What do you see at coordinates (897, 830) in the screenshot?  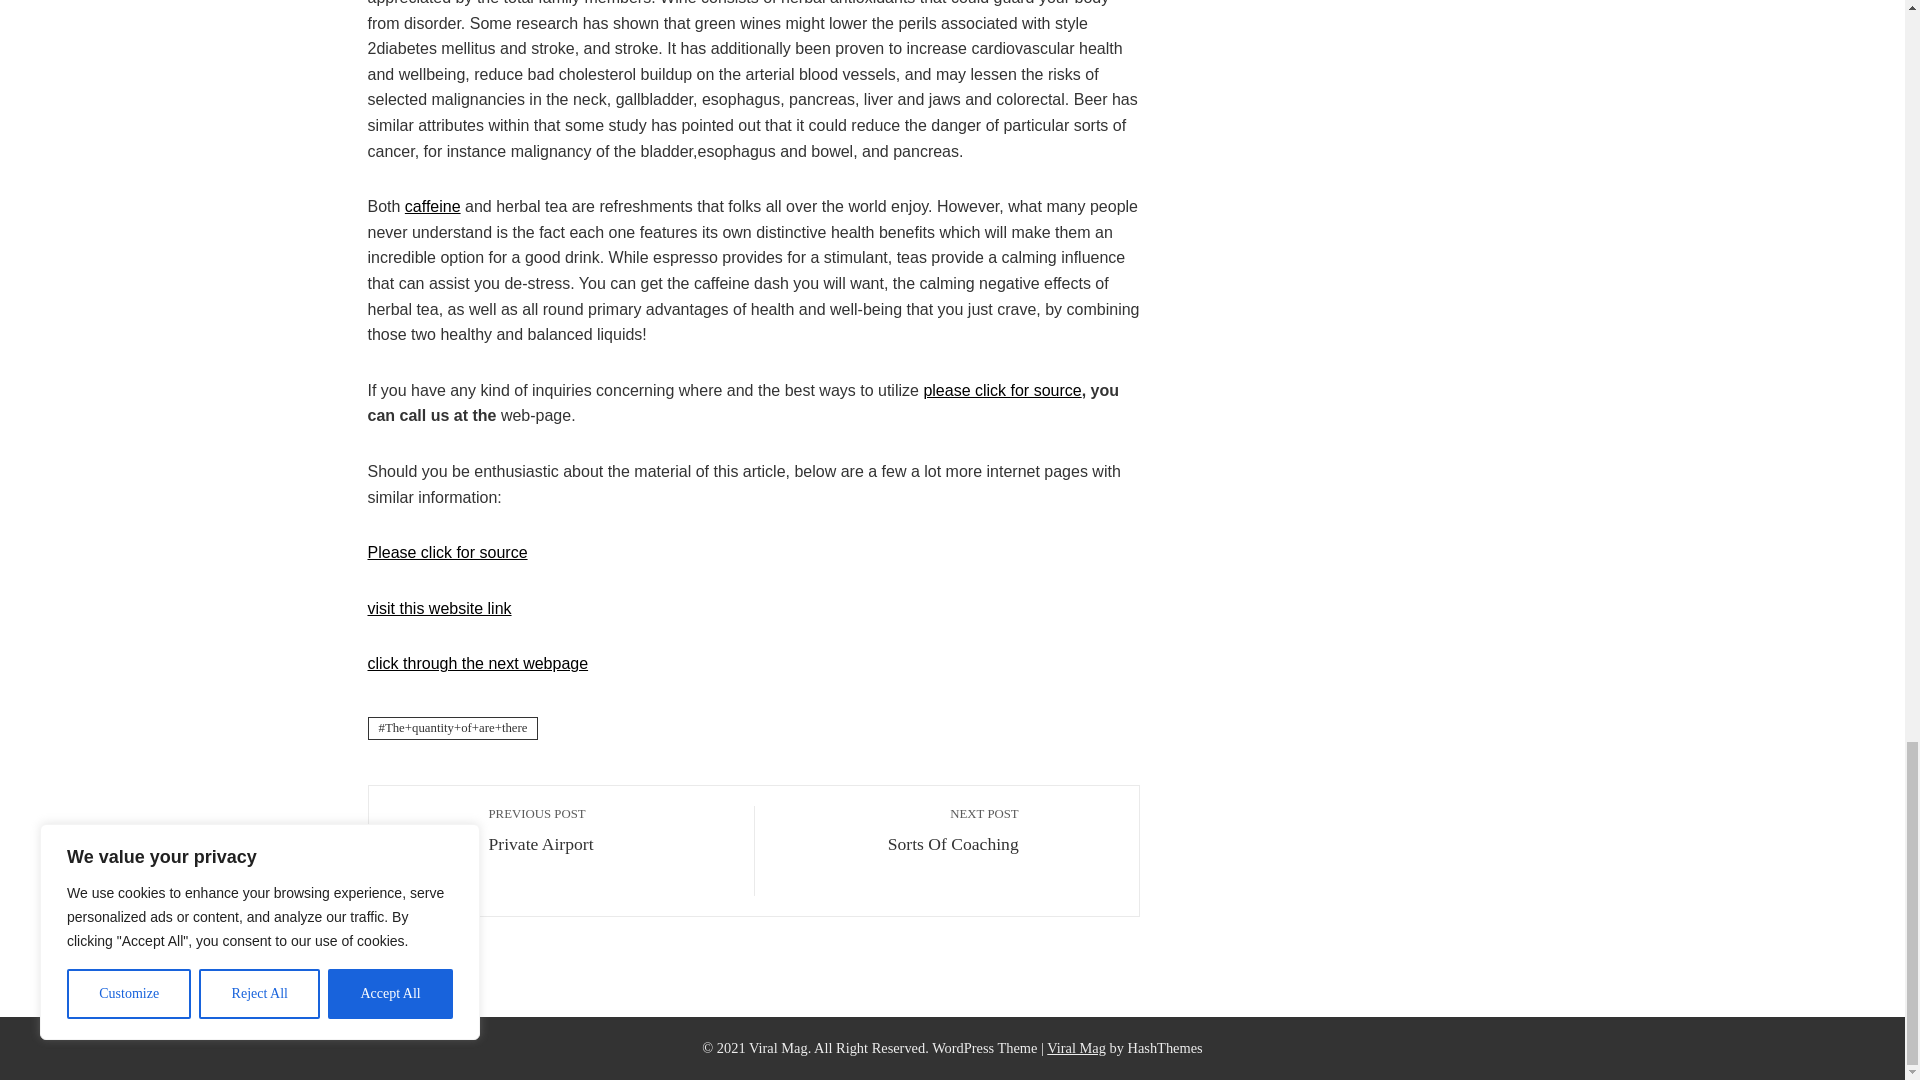 I see `caffeine` at bounding box center [897, 830].